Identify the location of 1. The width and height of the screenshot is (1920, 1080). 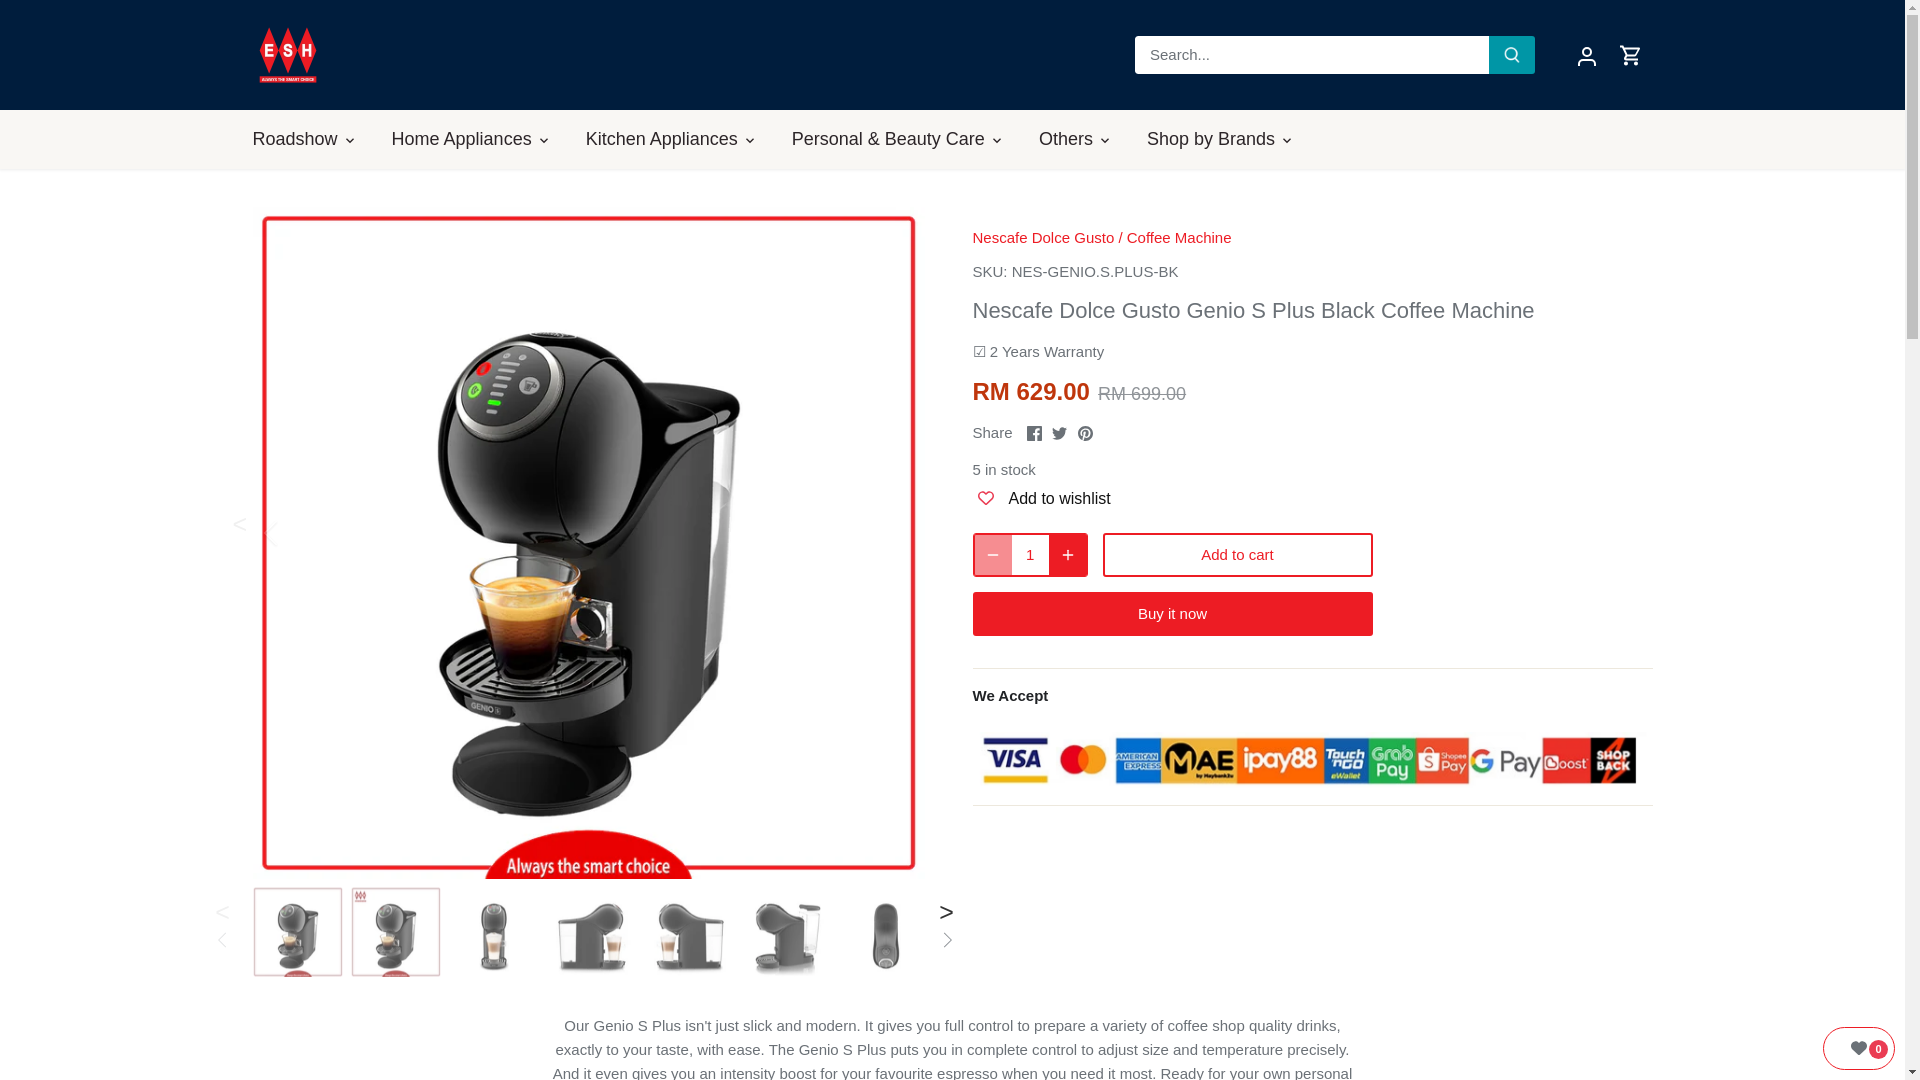
(1030, 554).